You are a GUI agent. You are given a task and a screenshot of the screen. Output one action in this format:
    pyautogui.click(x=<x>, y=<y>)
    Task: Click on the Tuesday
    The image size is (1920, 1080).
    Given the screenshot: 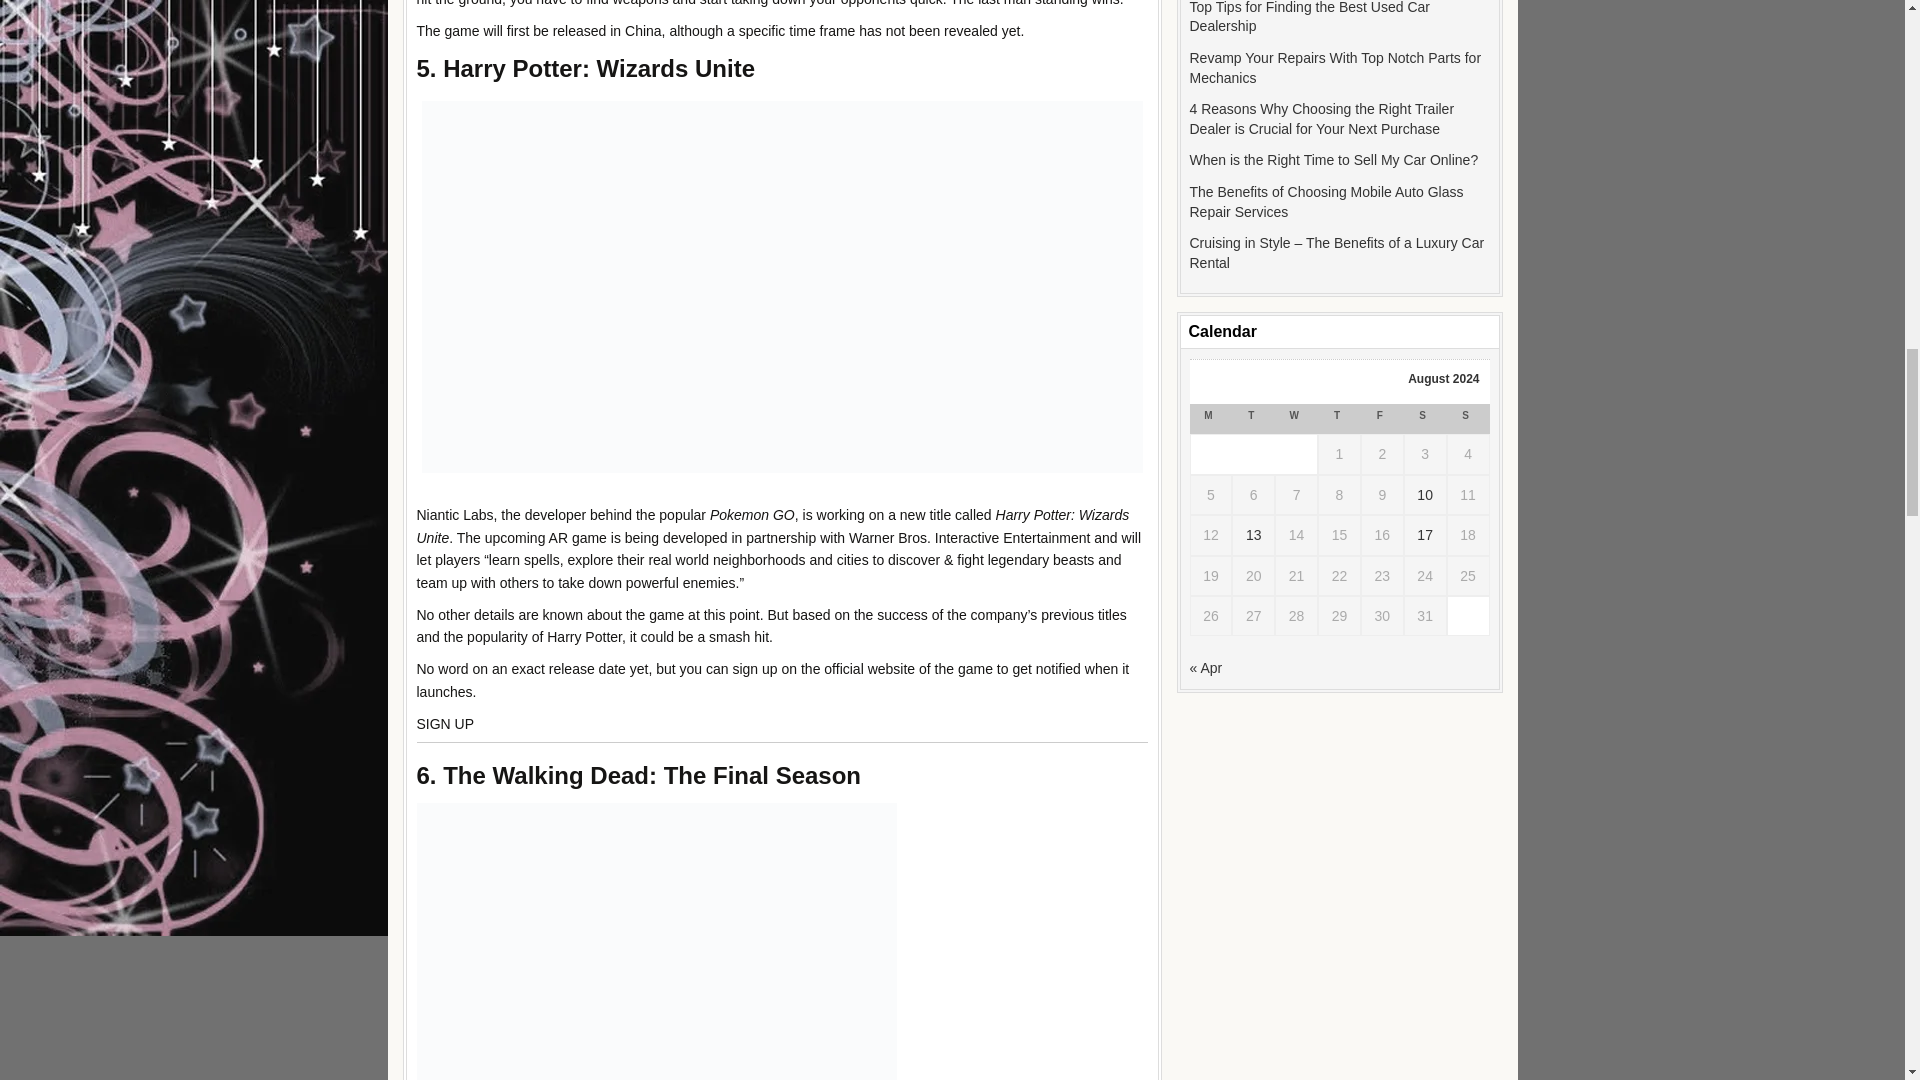 What is the action you would take?
    pyautogui.click(x=1253, y=418)
    